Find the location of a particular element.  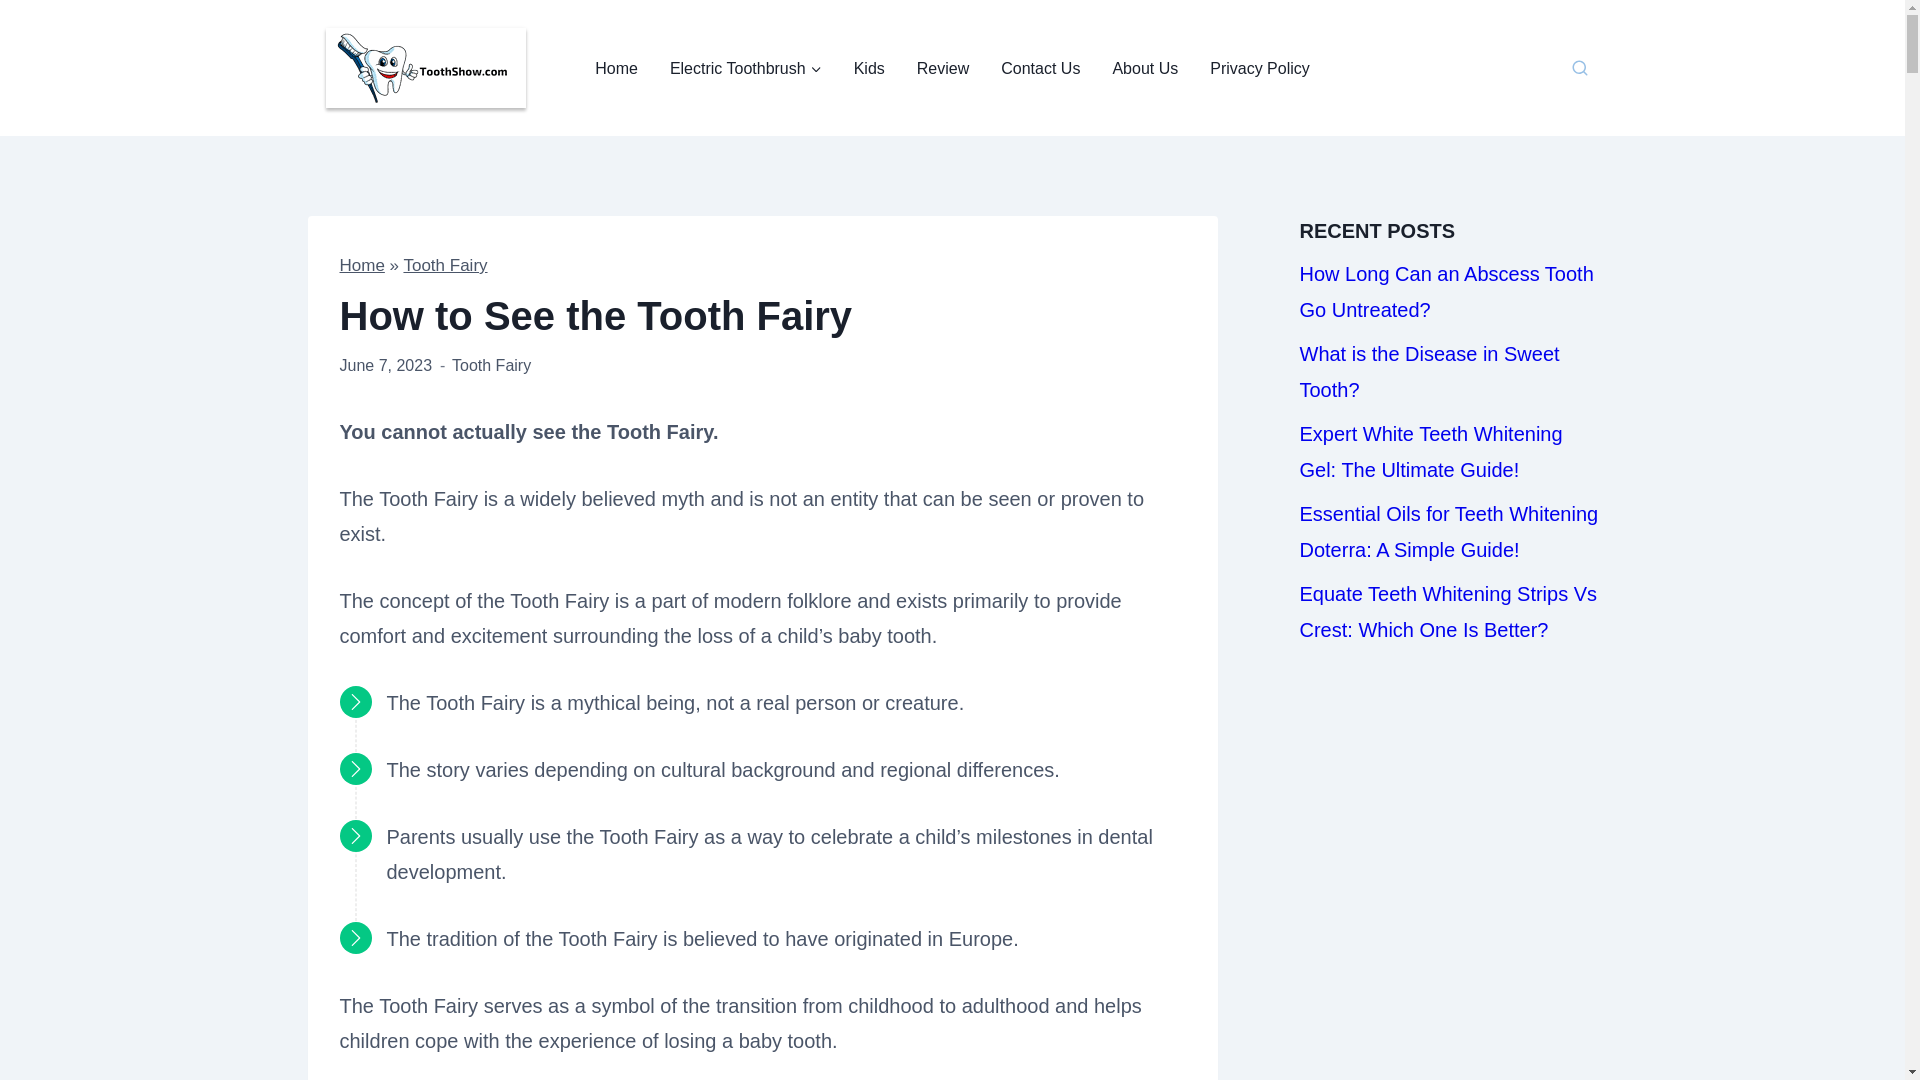

Contact Us is located at coordinates (1040, 68).